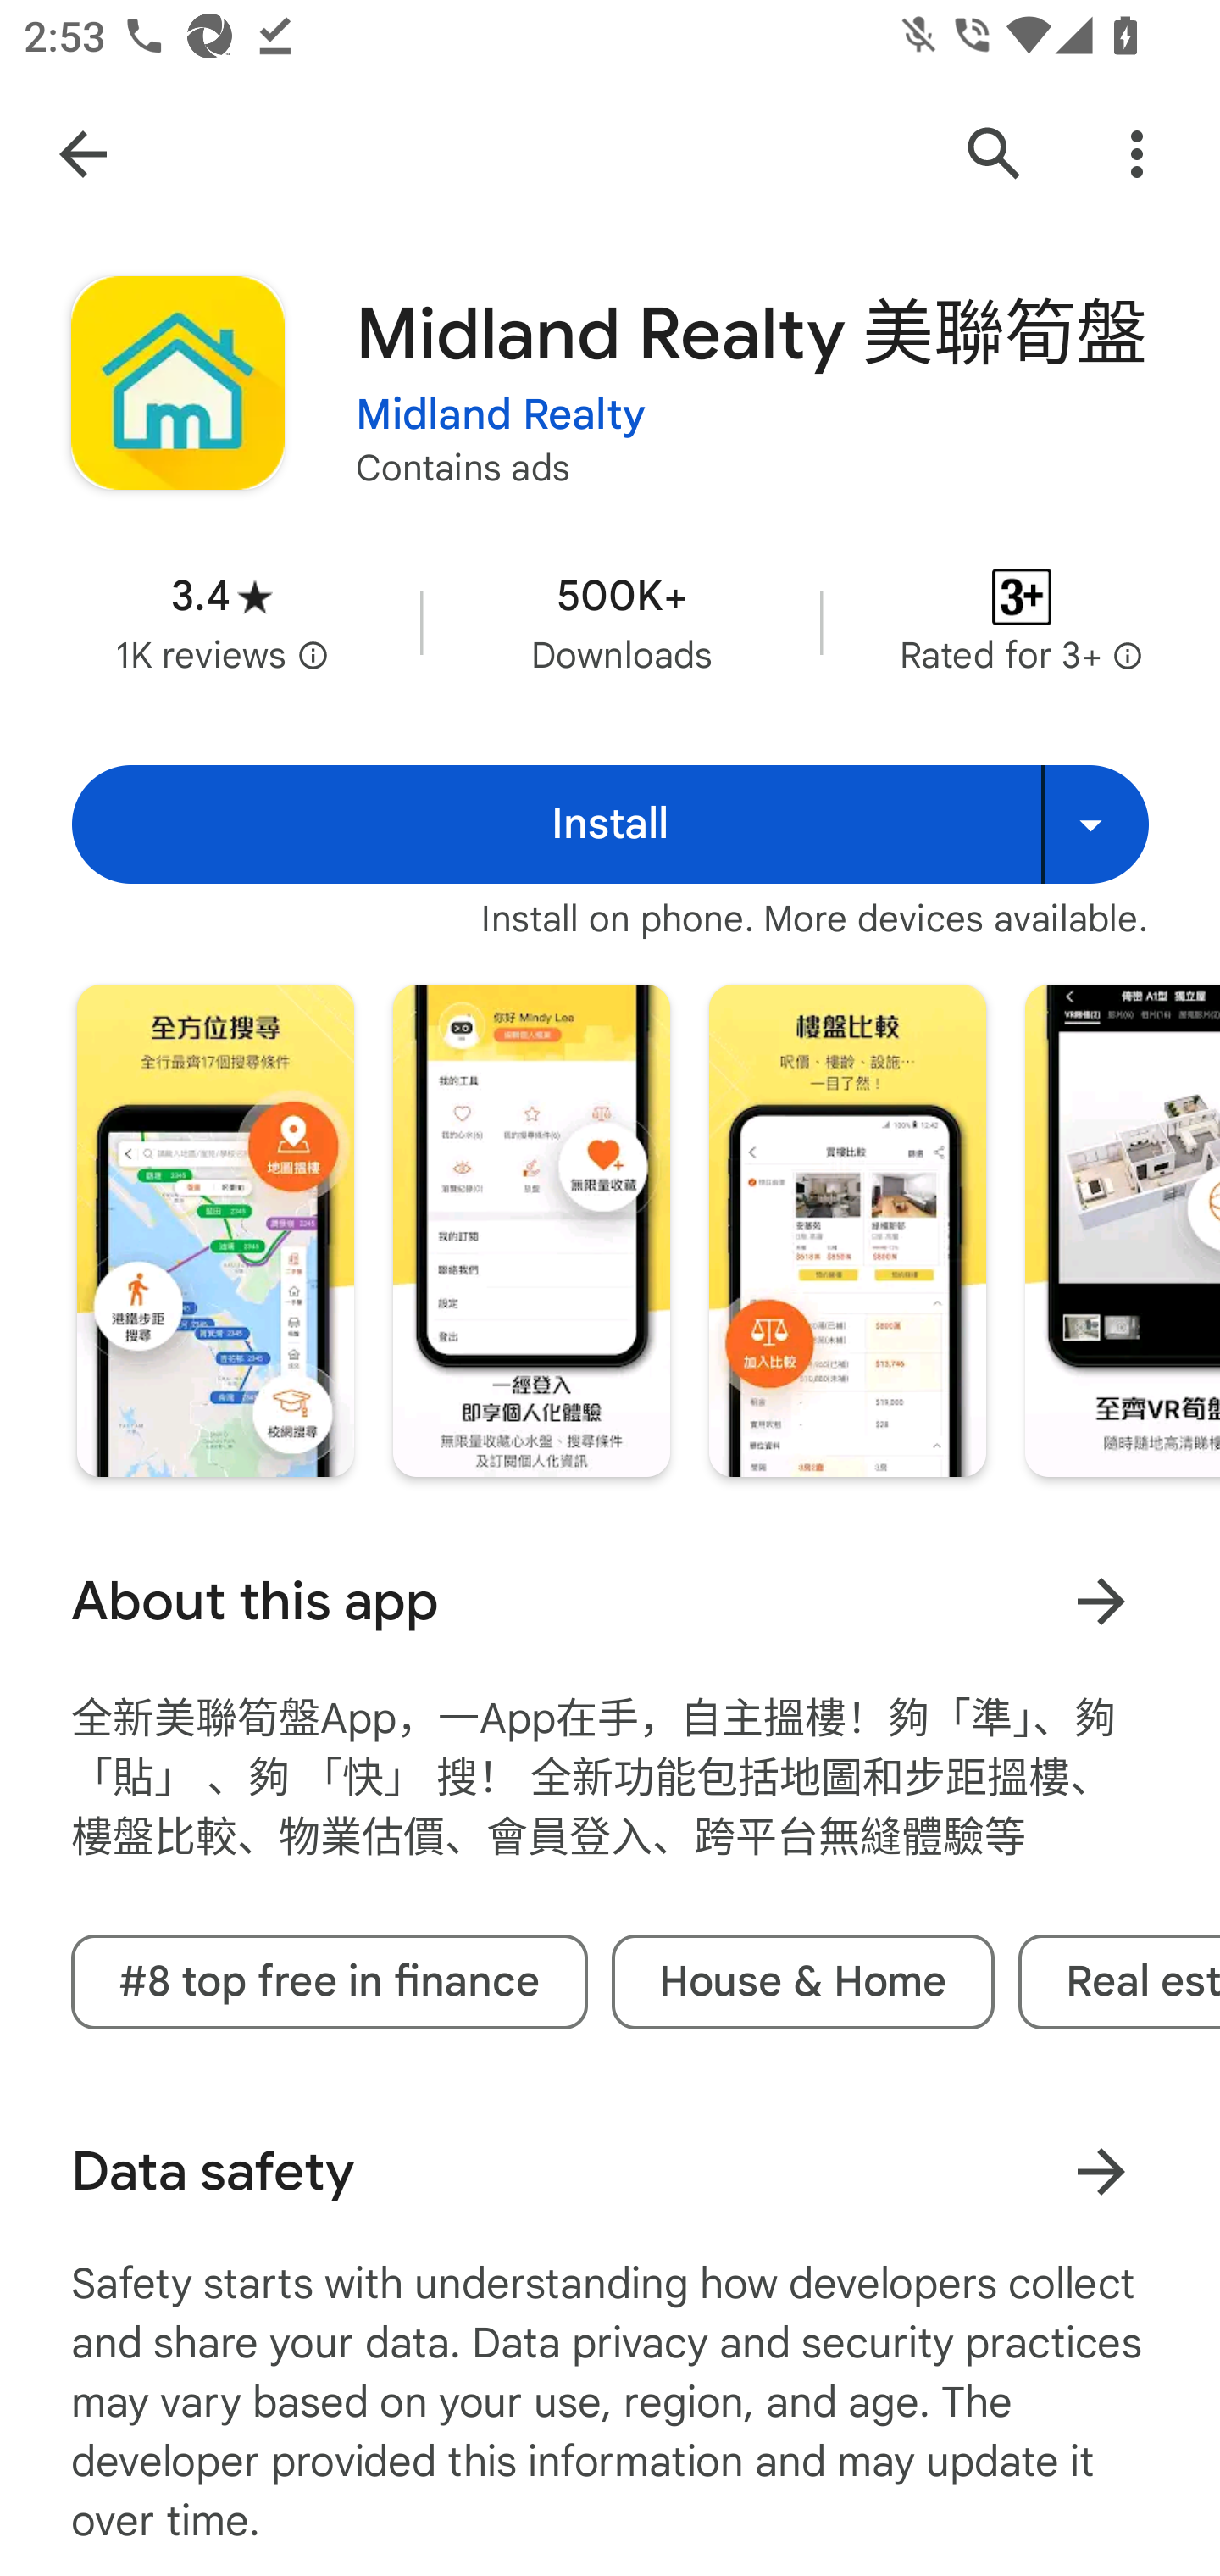  I want to click on Data safety Learn more about data safety, so click(610, 2171).